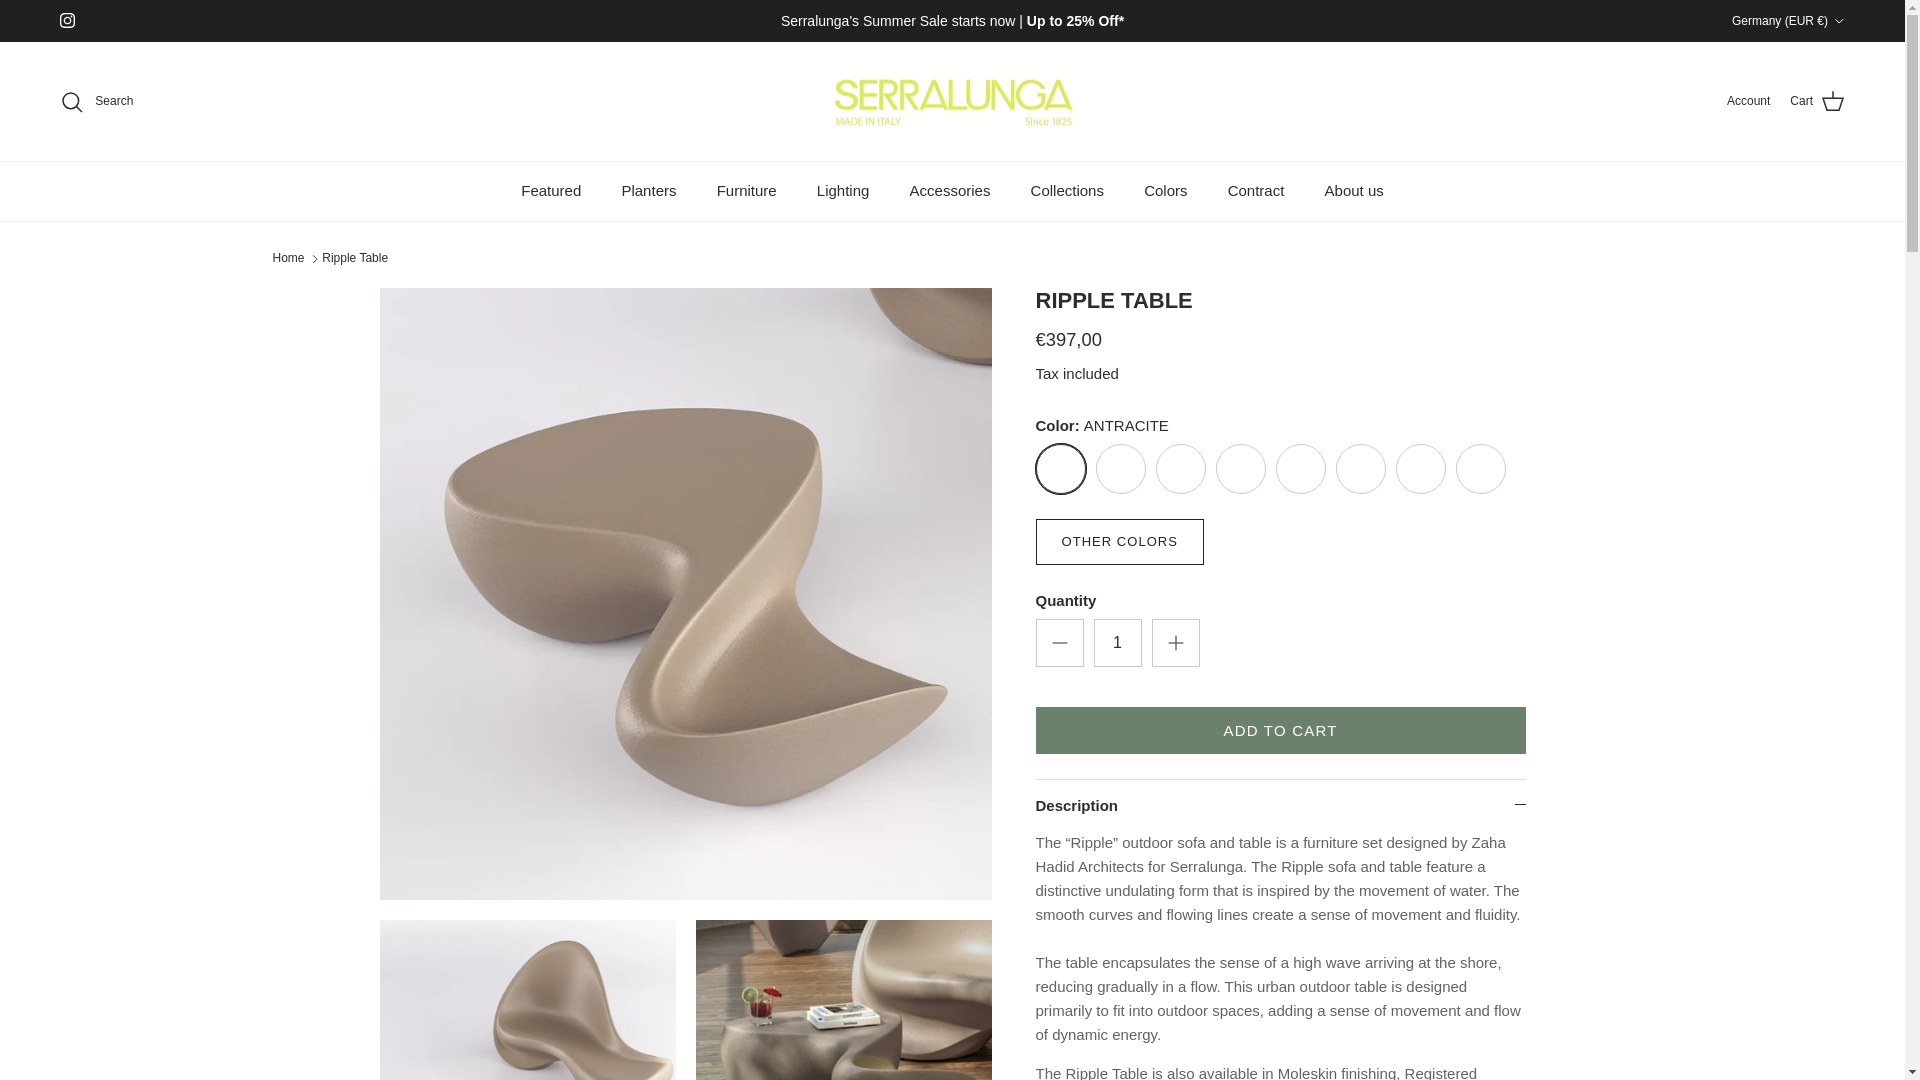 Image resolution: width=1920 pixels, height=1080 pixels. What do you see at coordinates (648, 192) in the screenshot?
I see `Planters` at bounding box center [648, 192].